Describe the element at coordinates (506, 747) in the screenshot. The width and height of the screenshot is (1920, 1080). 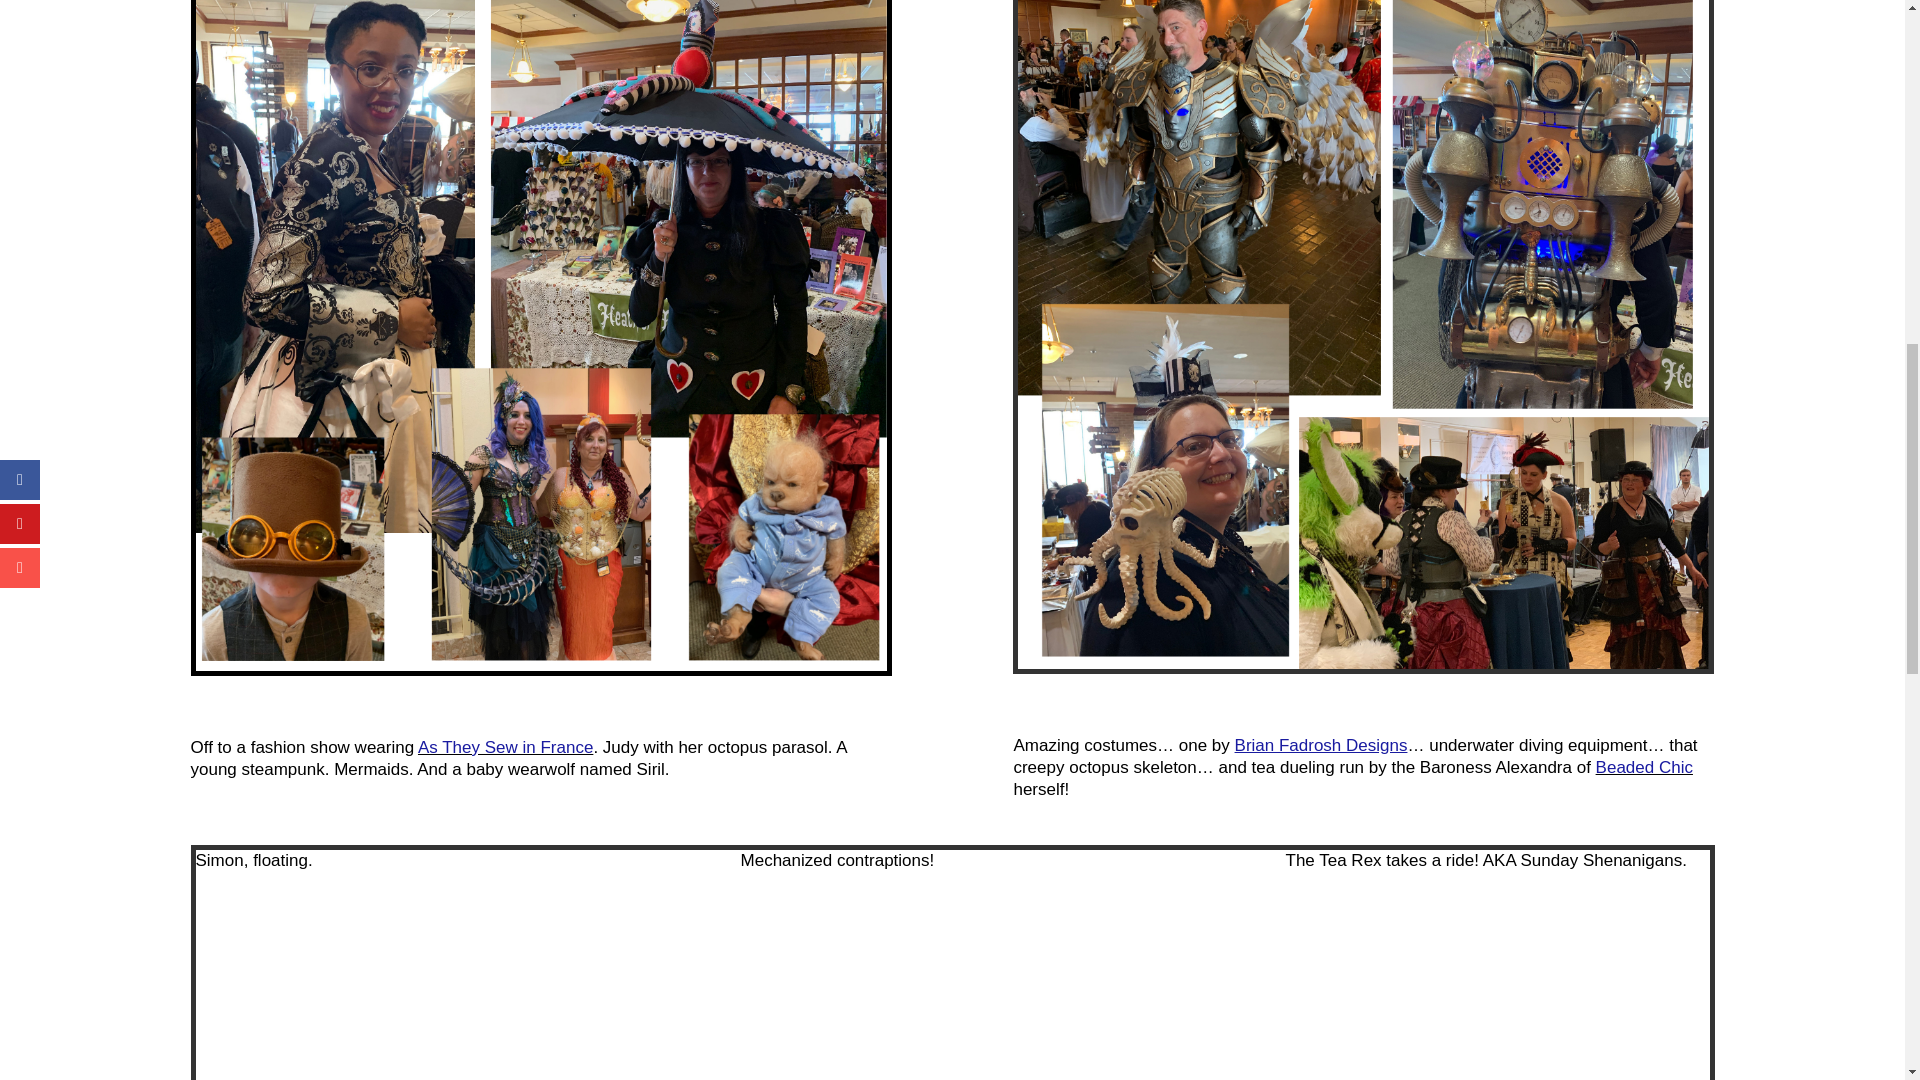
I see `As They Sew in France` at that location.